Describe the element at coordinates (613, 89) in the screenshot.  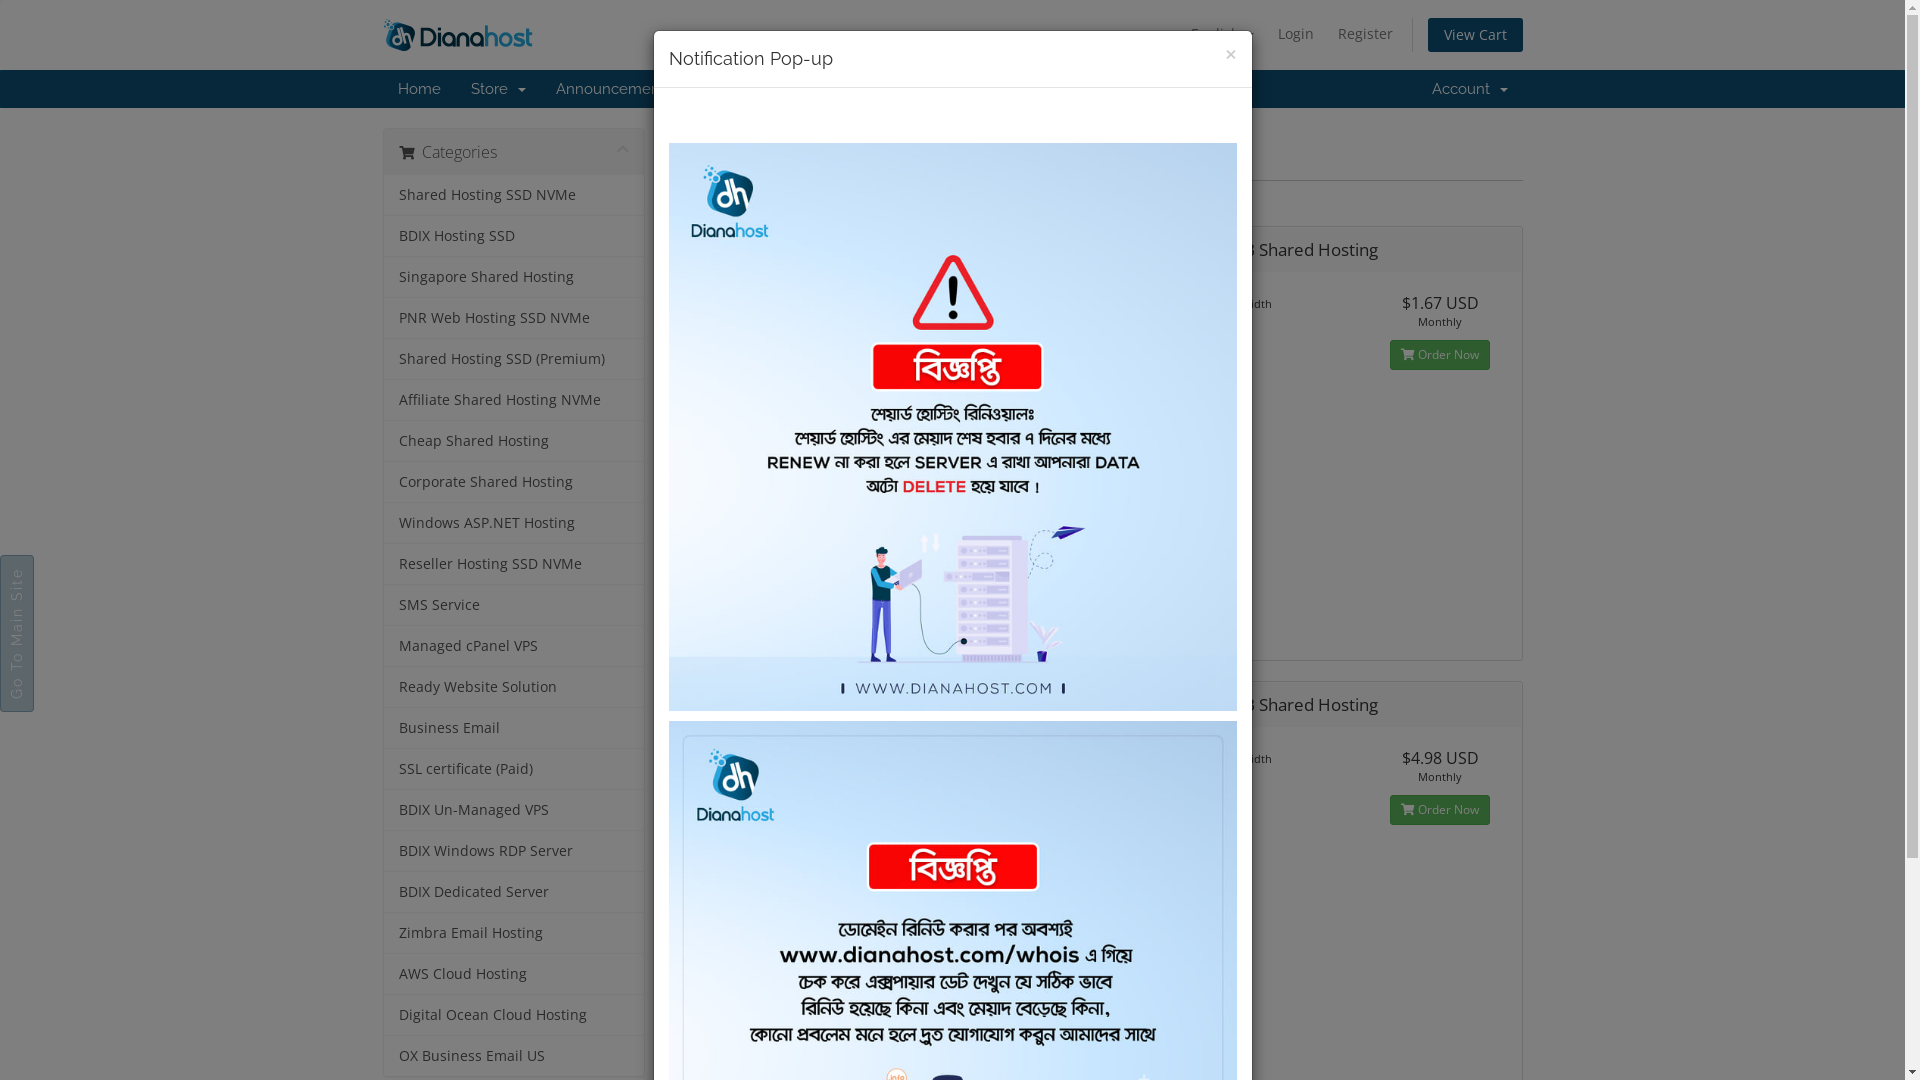
I see `Announcements` at that location.